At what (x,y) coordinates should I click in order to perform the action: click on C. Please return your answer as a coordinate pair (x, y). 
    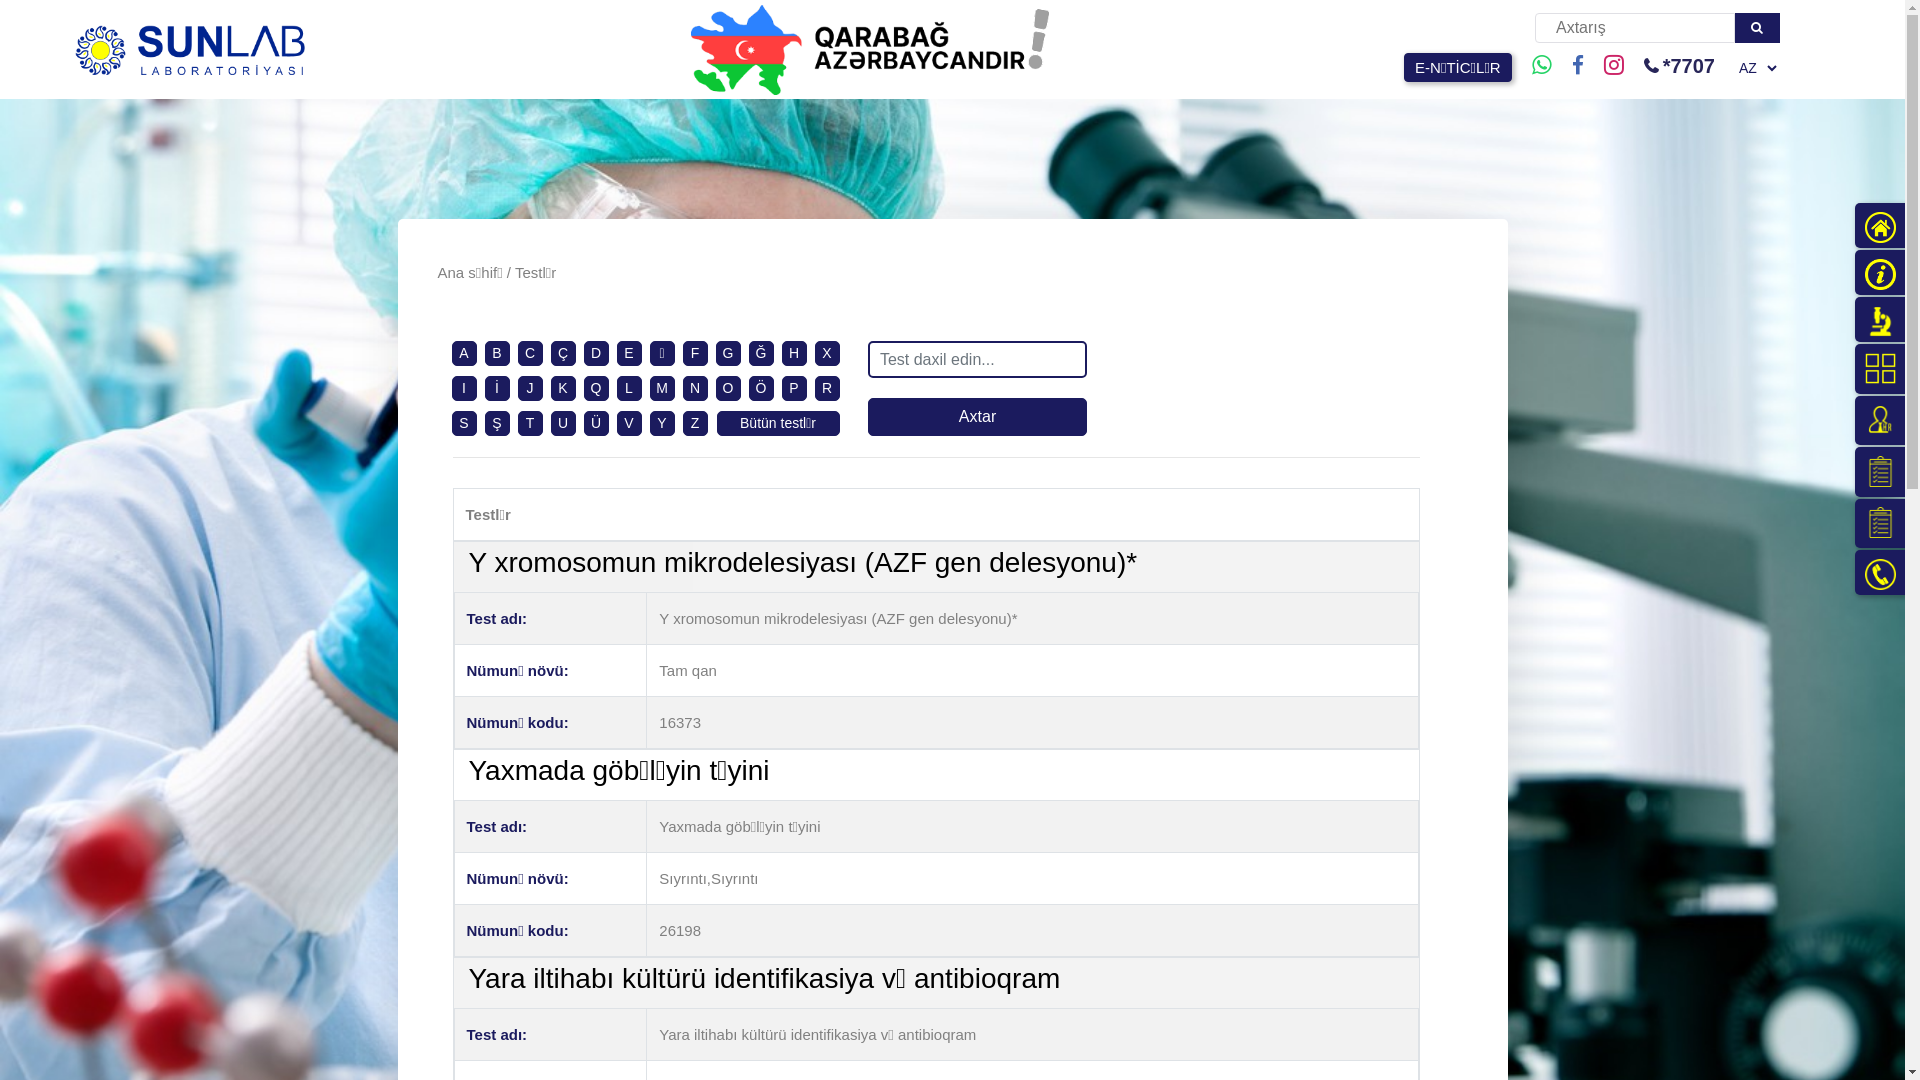
    Looking at the image, I should click on (530, 354).